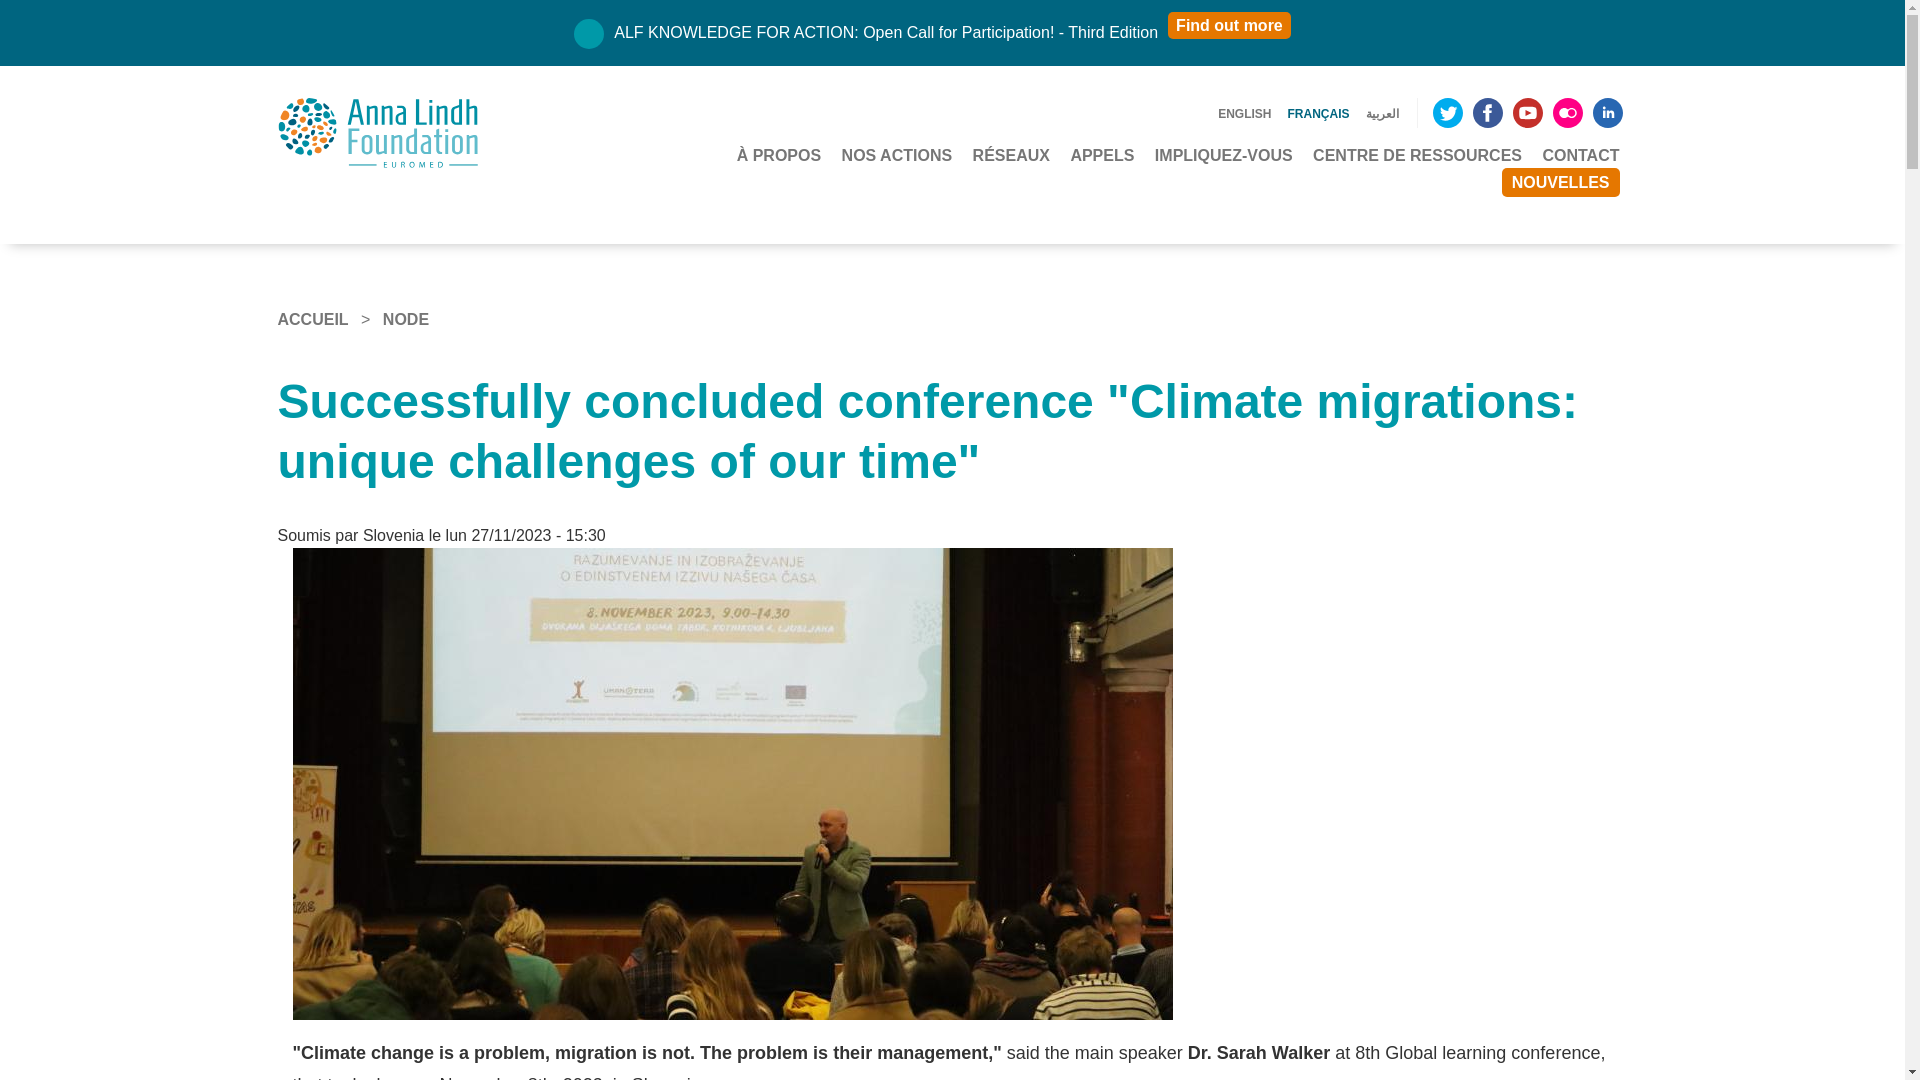 The image size is (1920, 1080). I want to click on CENTRE DE RESSOURCES, so click(1418, 156).